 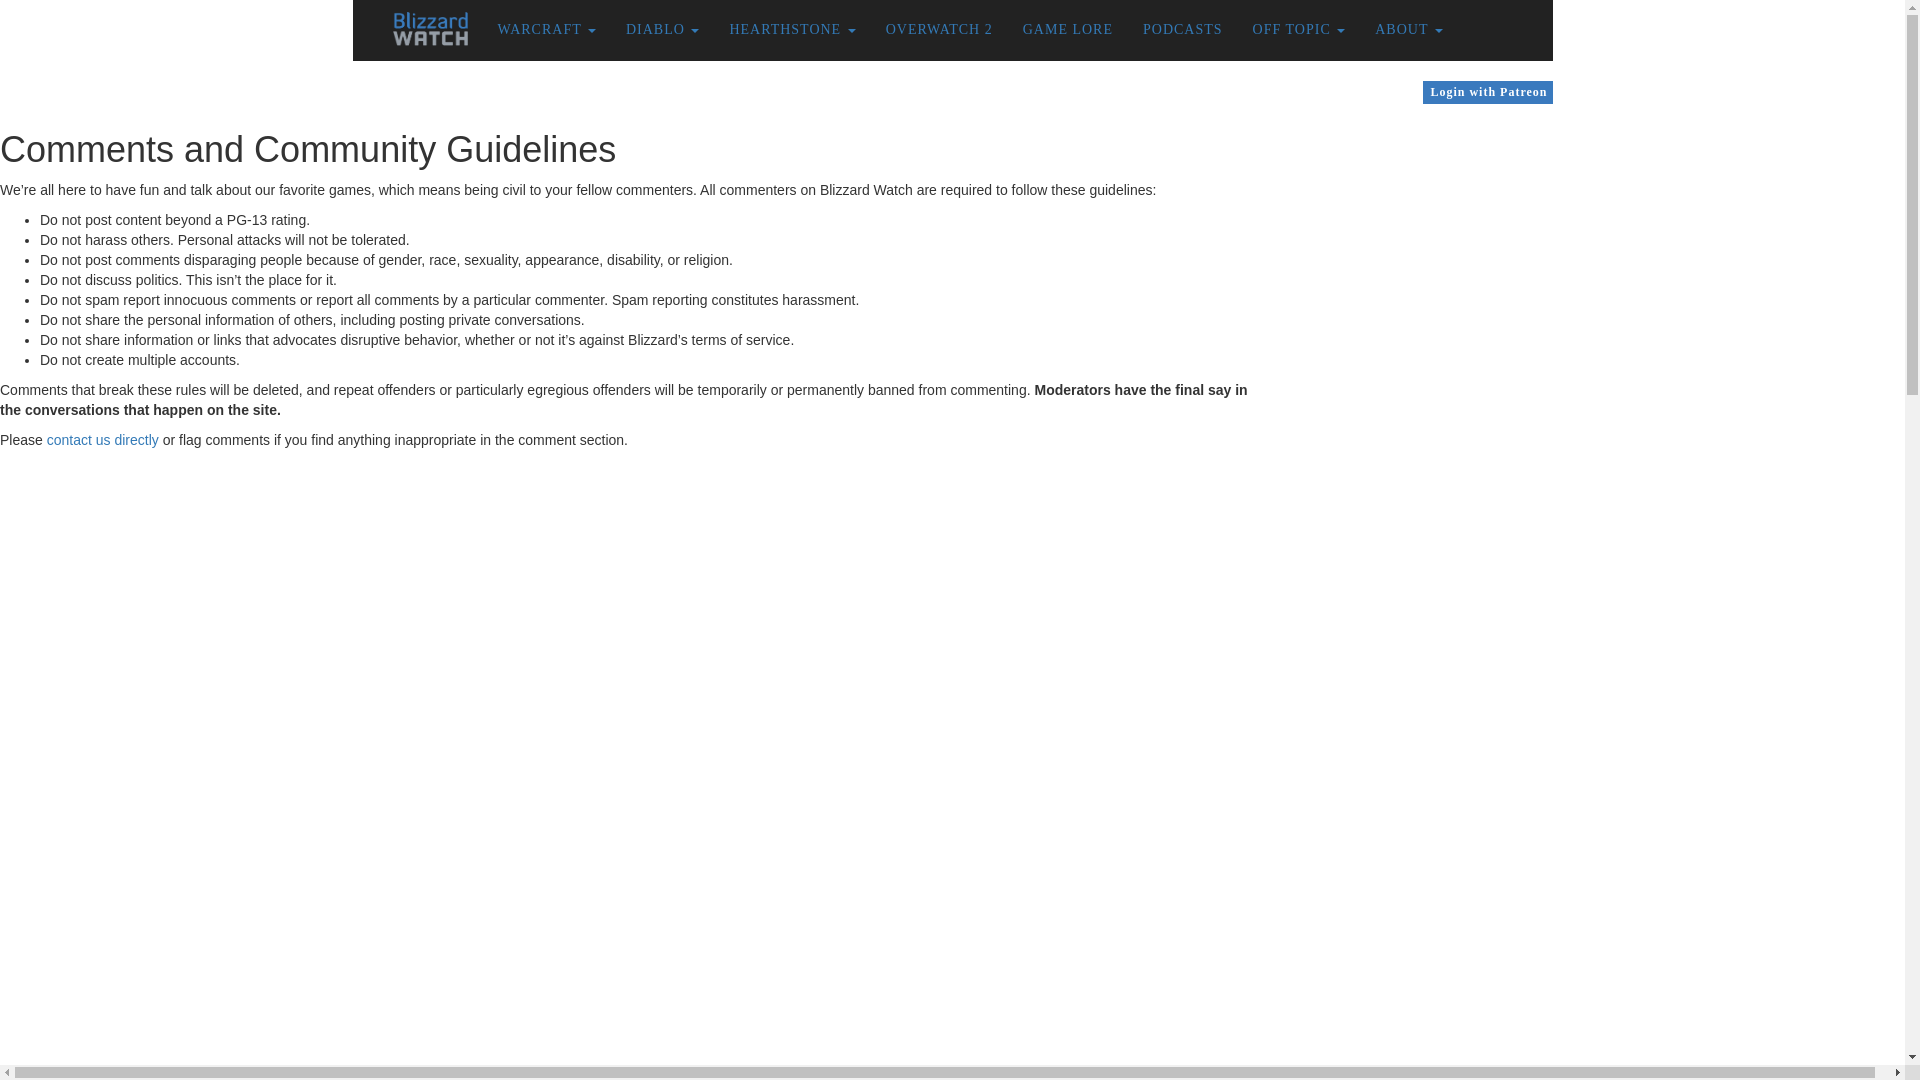 I want to click on Advertisement, so click(x=1440, y=740).